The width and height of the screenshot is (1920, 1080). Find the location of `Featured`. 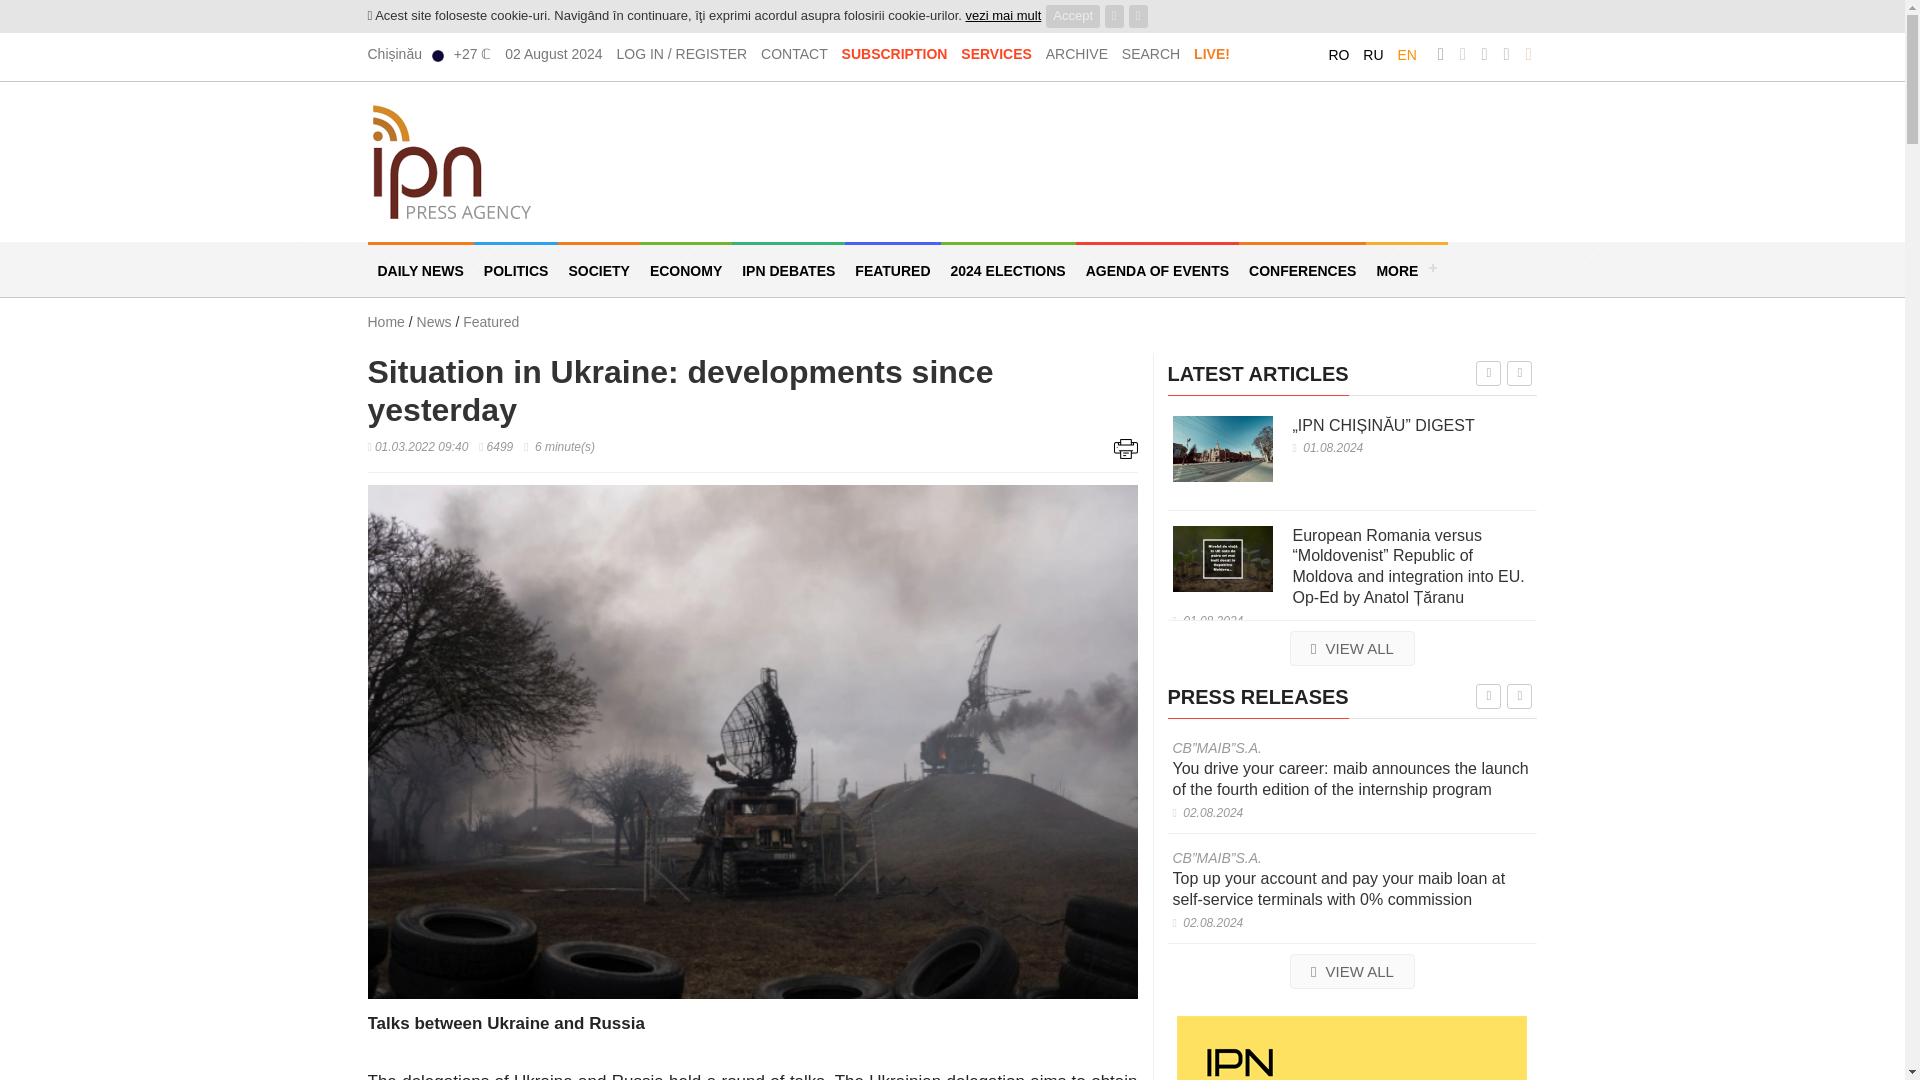

Featured is located at coordinates (490, 322).